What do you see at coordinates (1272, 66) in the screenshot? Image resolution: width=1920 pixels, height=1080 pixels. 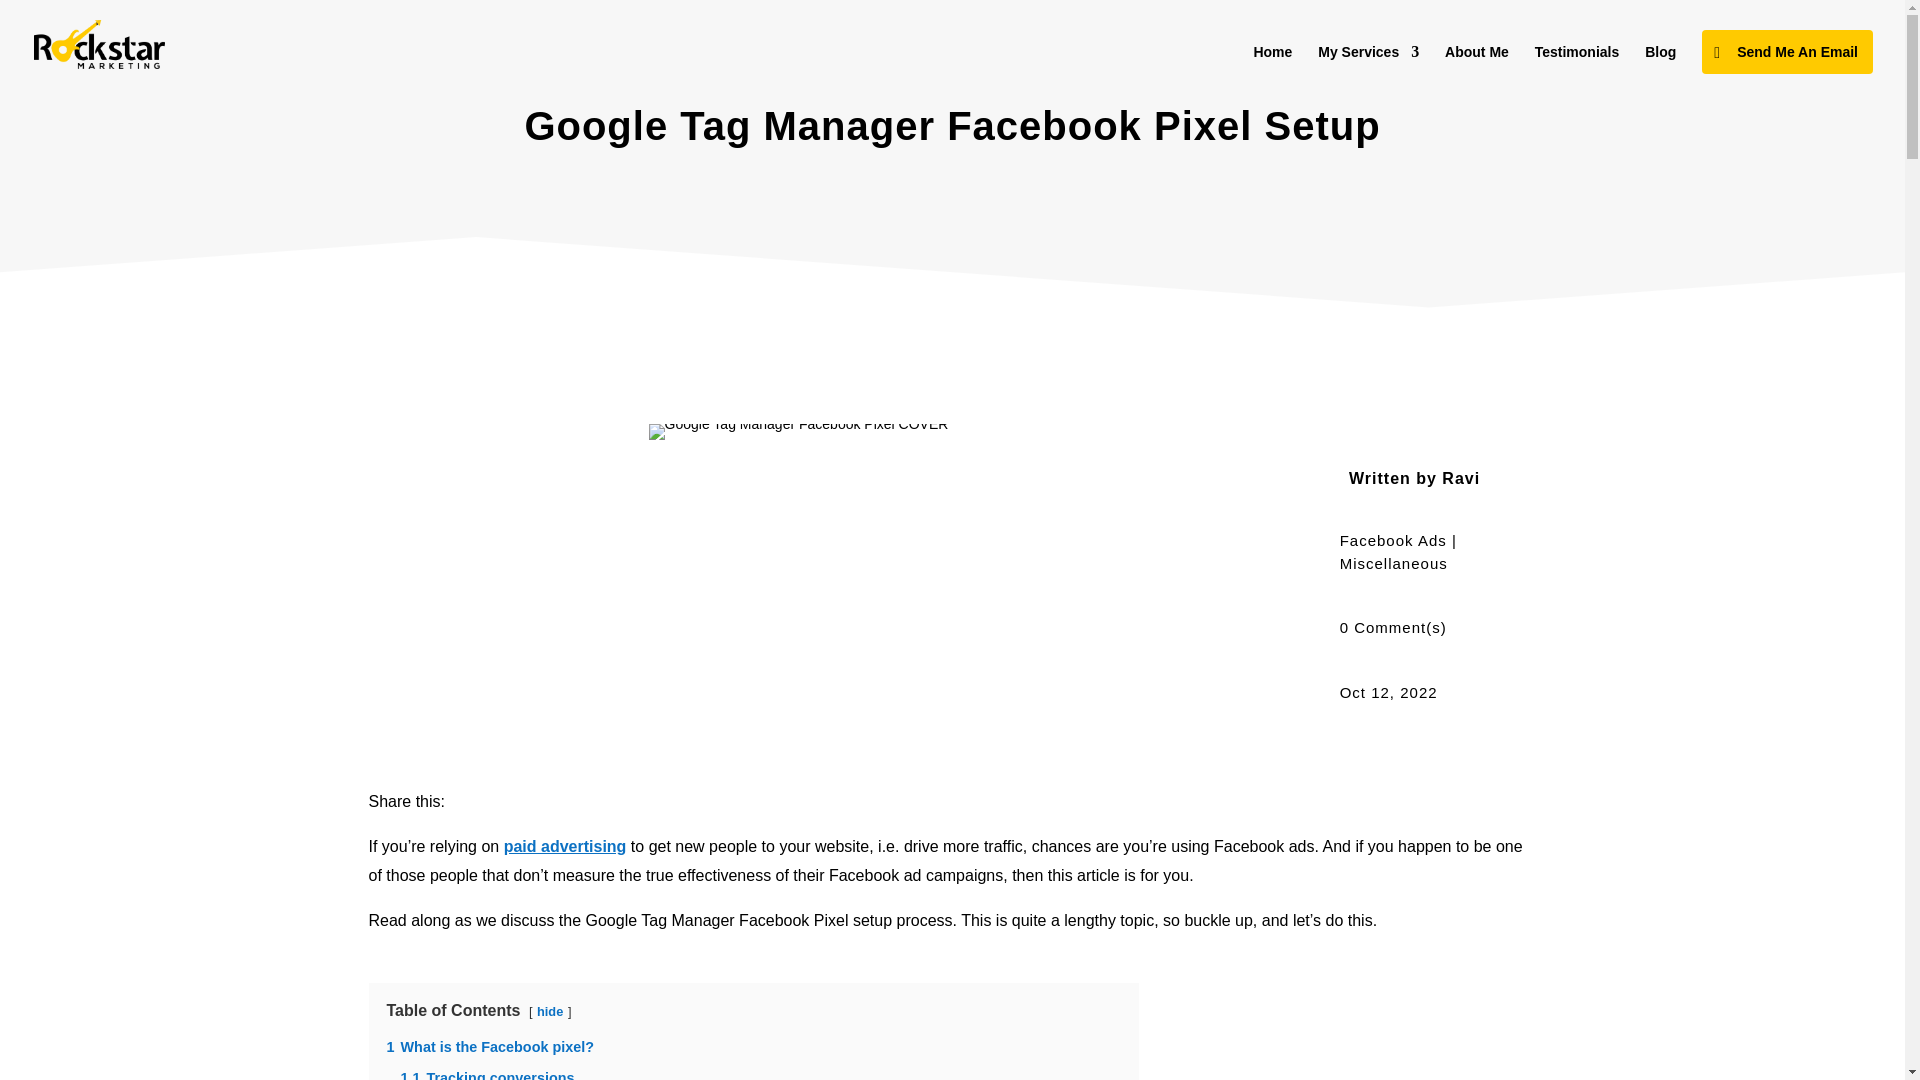 I see `Home` at bounding box center [1272, 66].